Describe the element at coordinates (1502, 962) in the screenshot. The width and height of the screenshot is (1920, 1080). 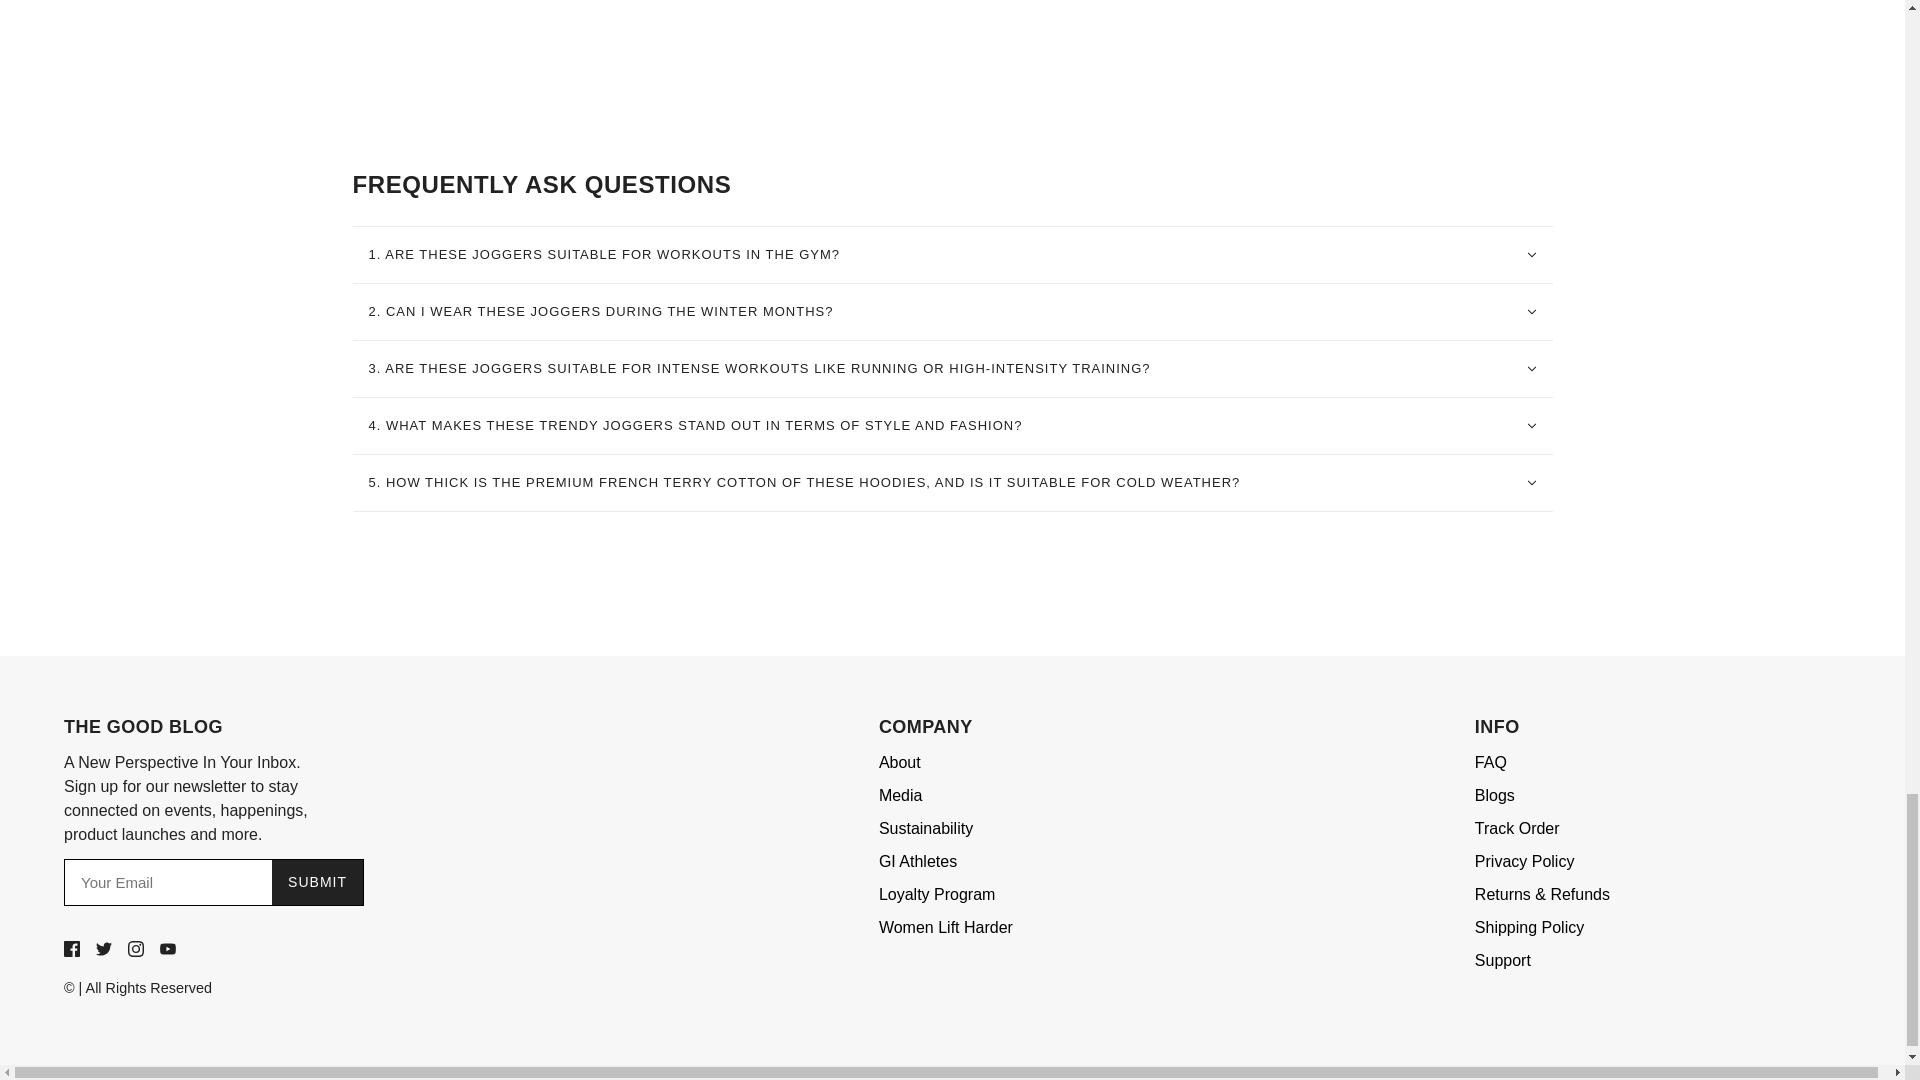
I see `Support` at that location.